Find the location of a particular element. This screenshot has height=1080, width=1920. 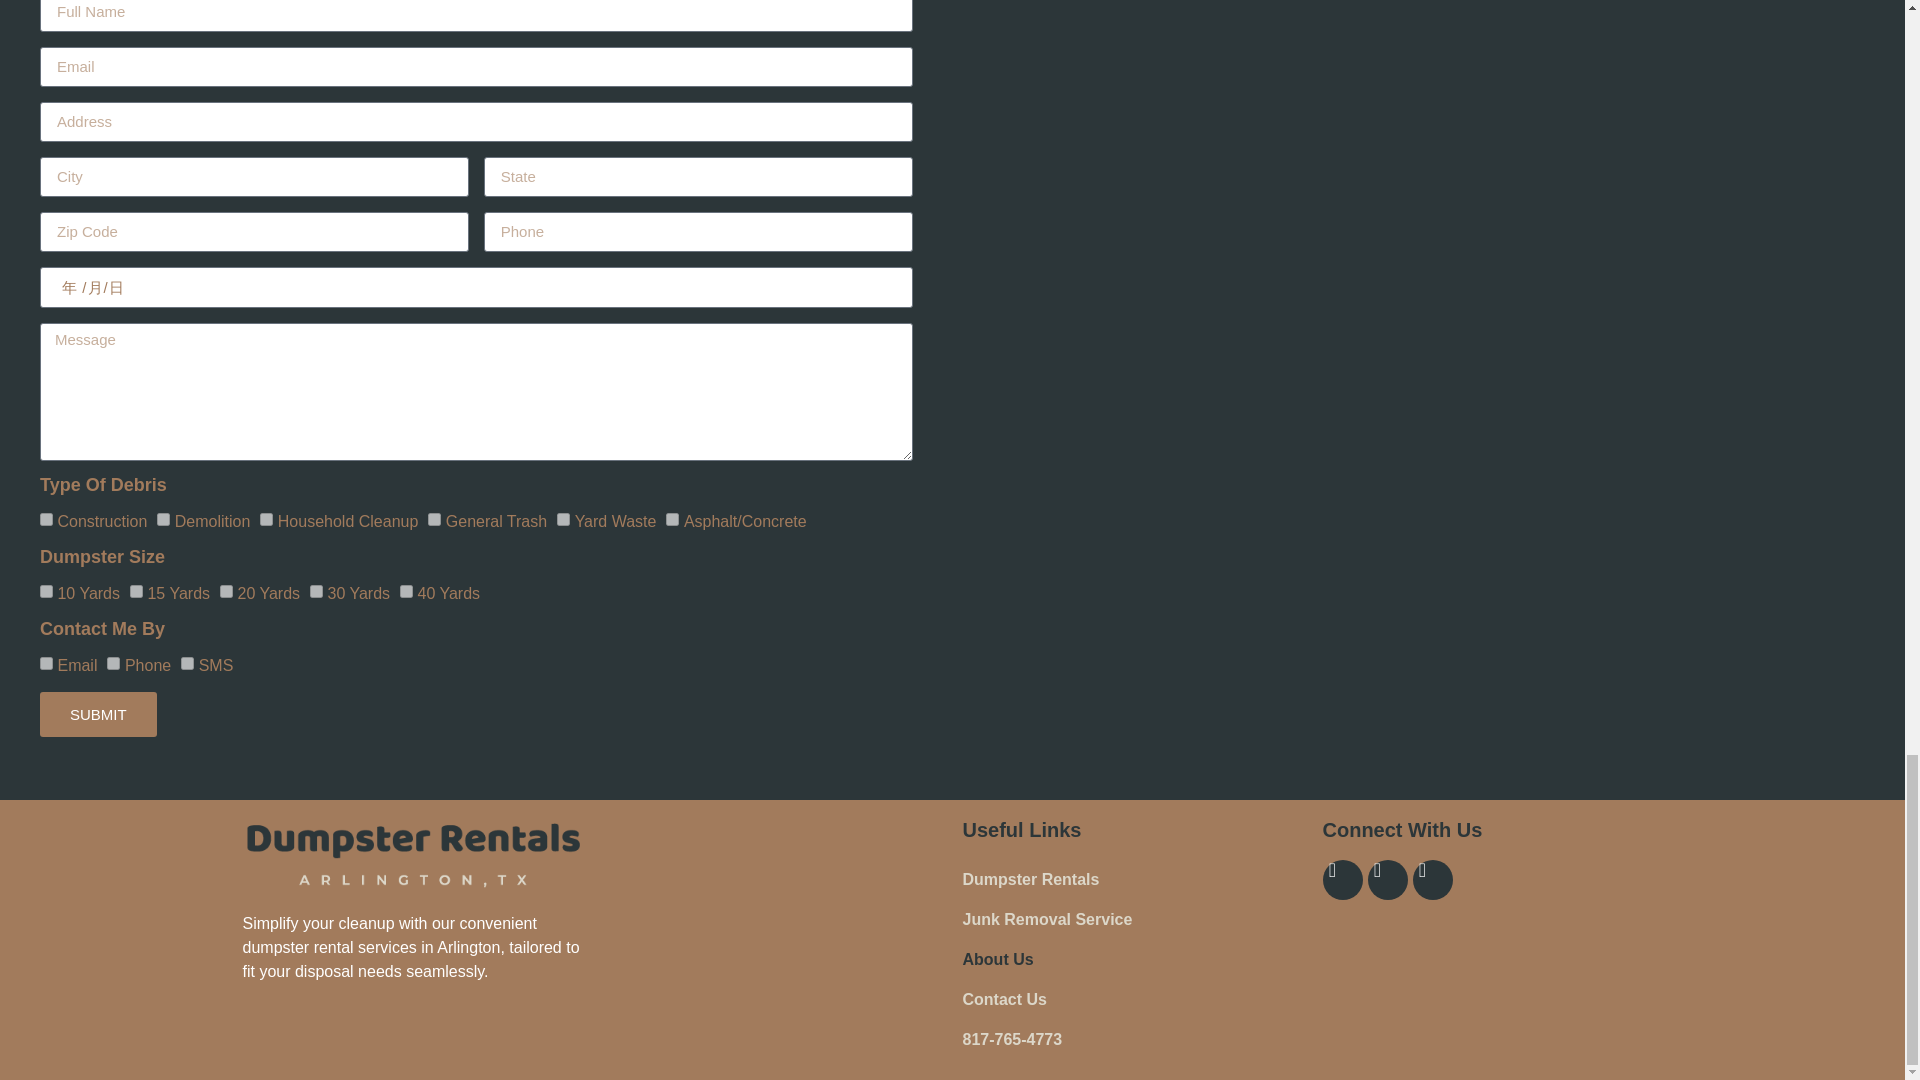

10 Yards is located at coordinates (46, 592).